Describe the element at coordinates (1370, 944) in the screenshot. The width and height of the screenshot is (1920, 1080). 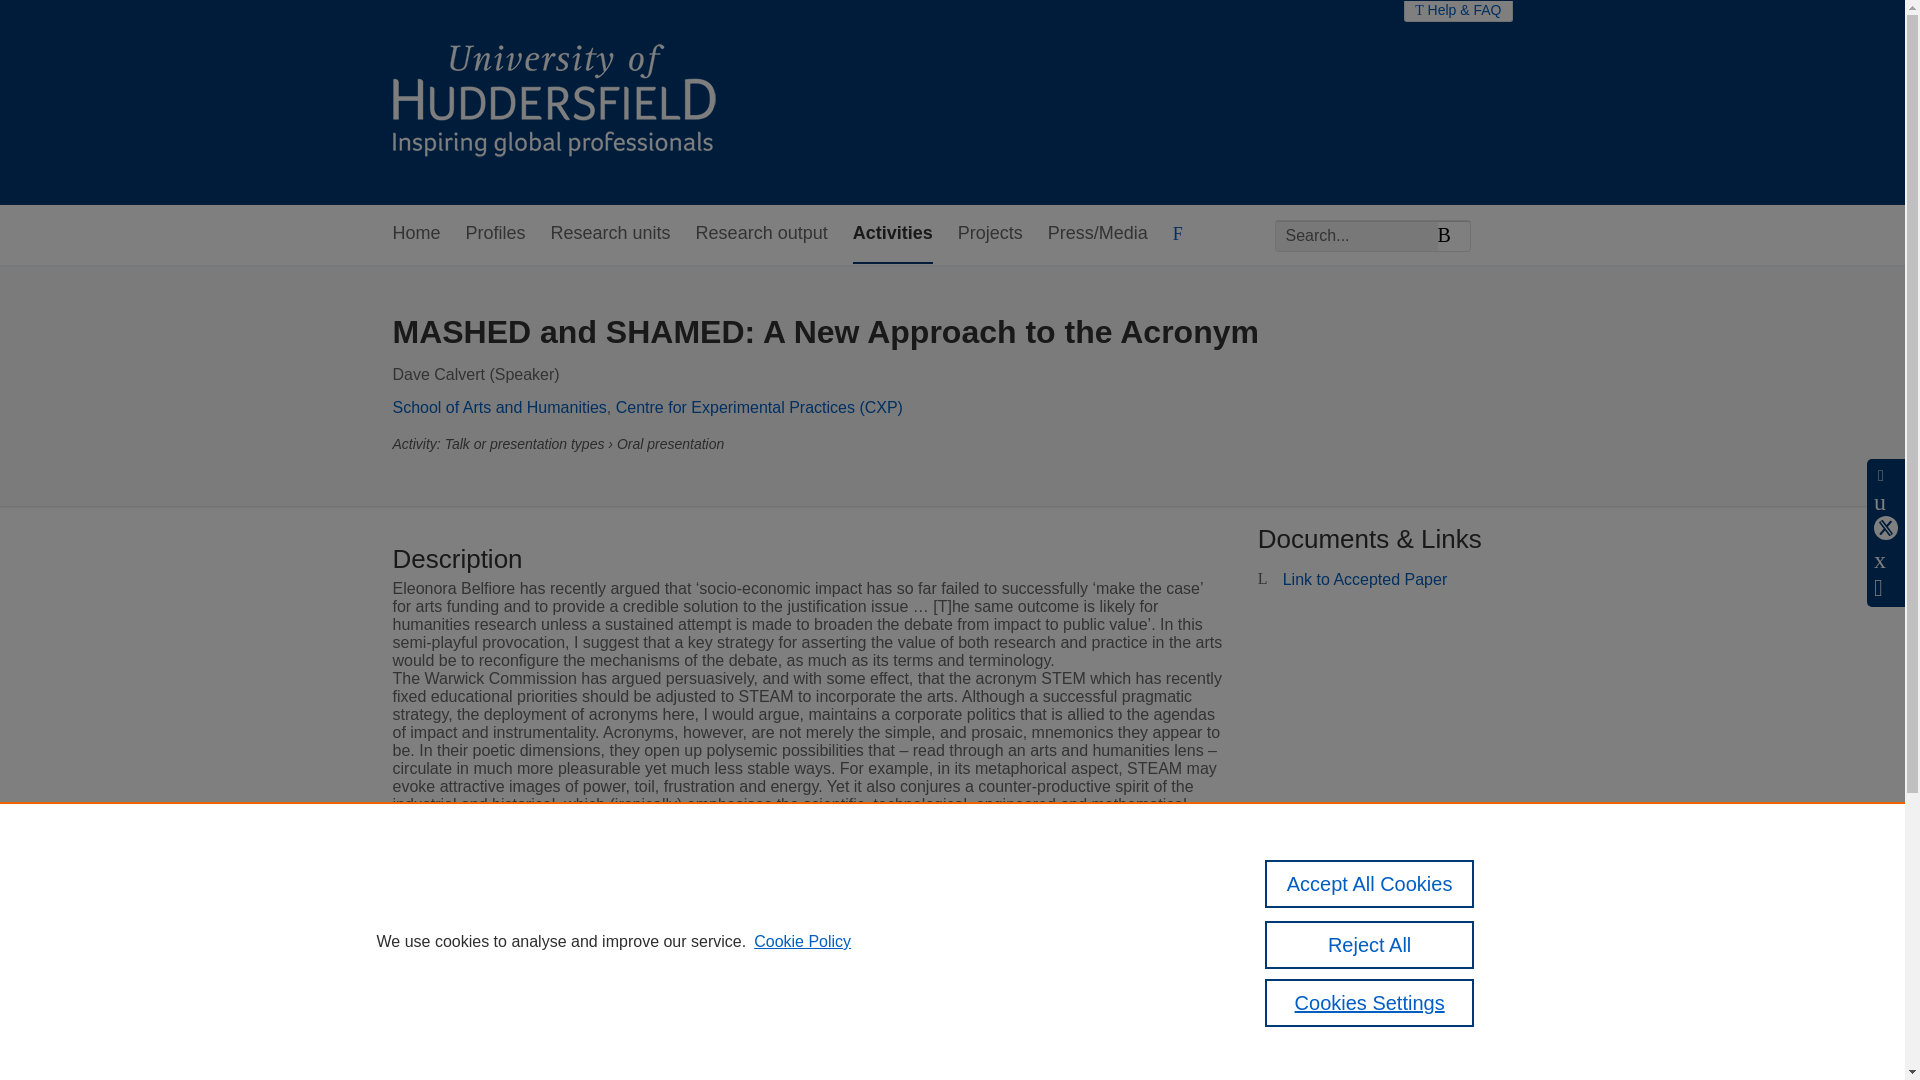
I see `Reject All` at that location.